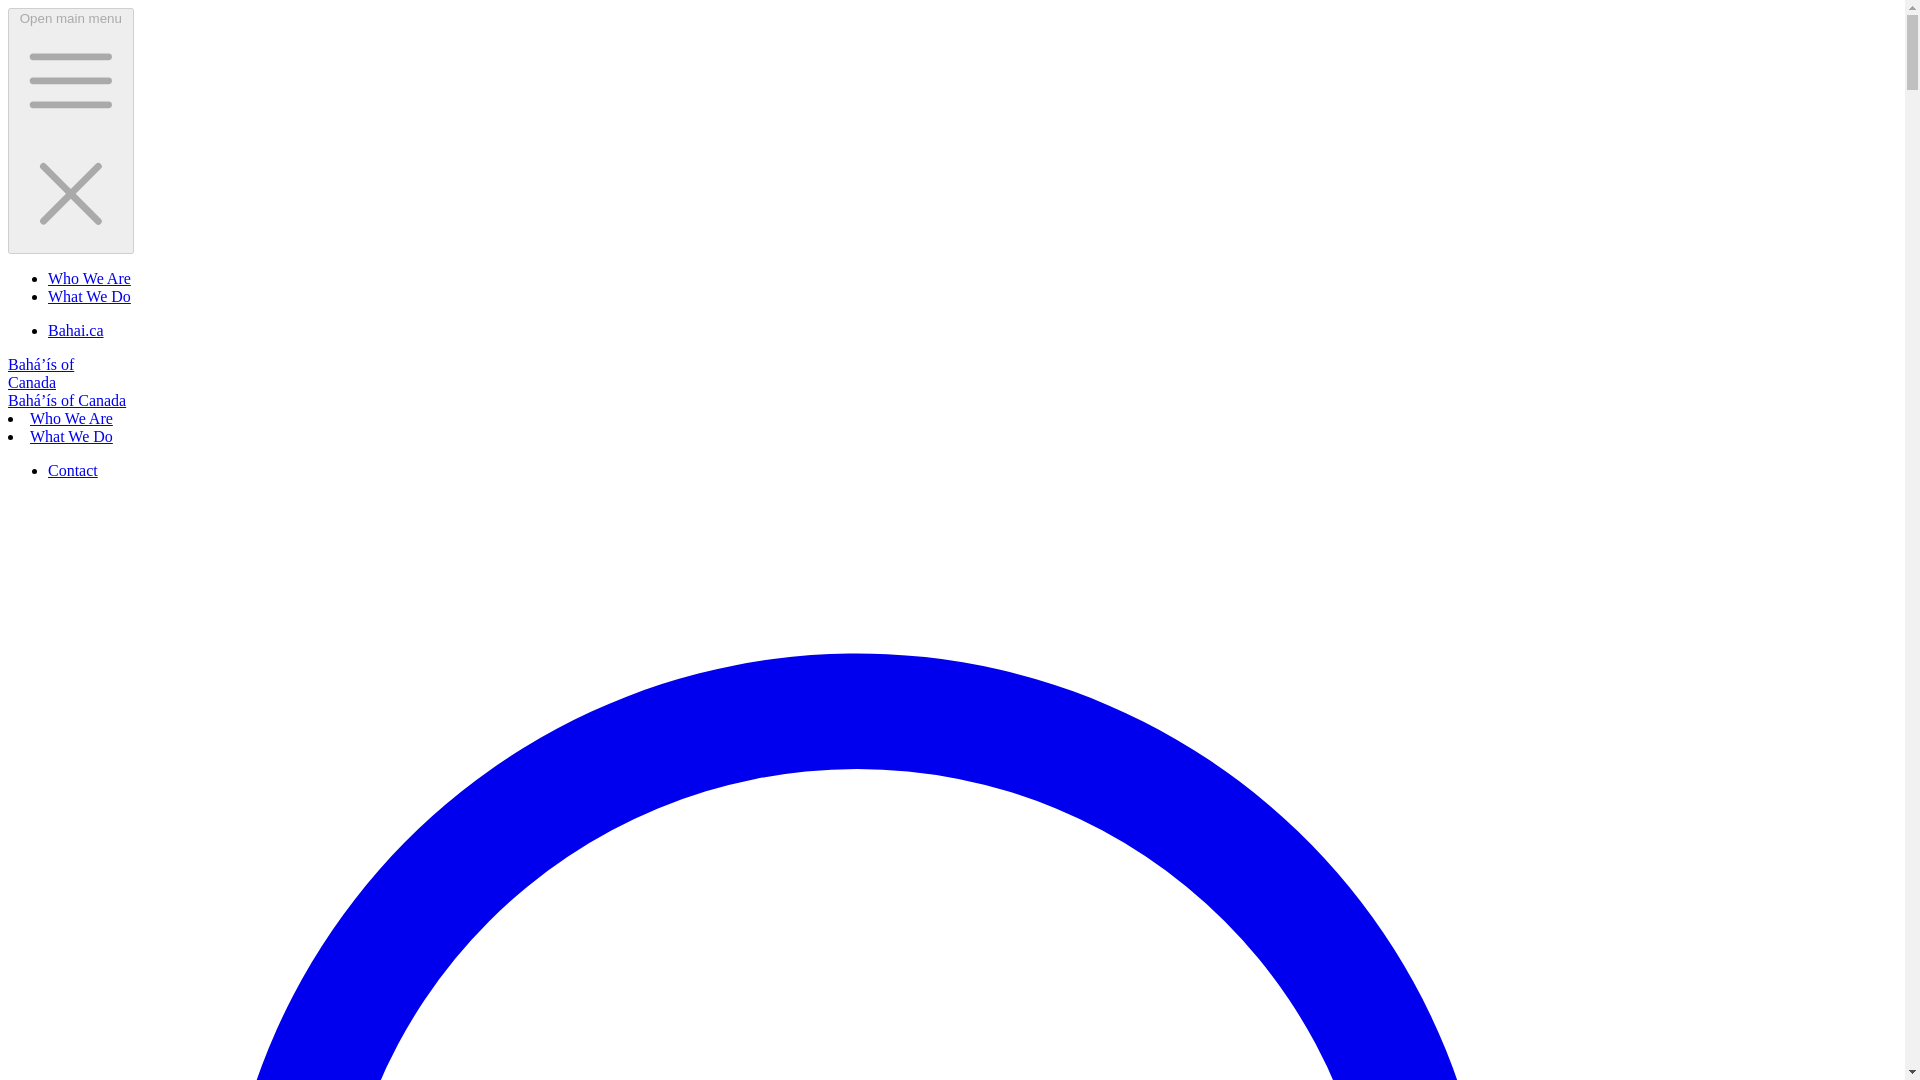  Describe the element at coordinates (89, 296) in the screenshot. I see `What We Do` at that location.